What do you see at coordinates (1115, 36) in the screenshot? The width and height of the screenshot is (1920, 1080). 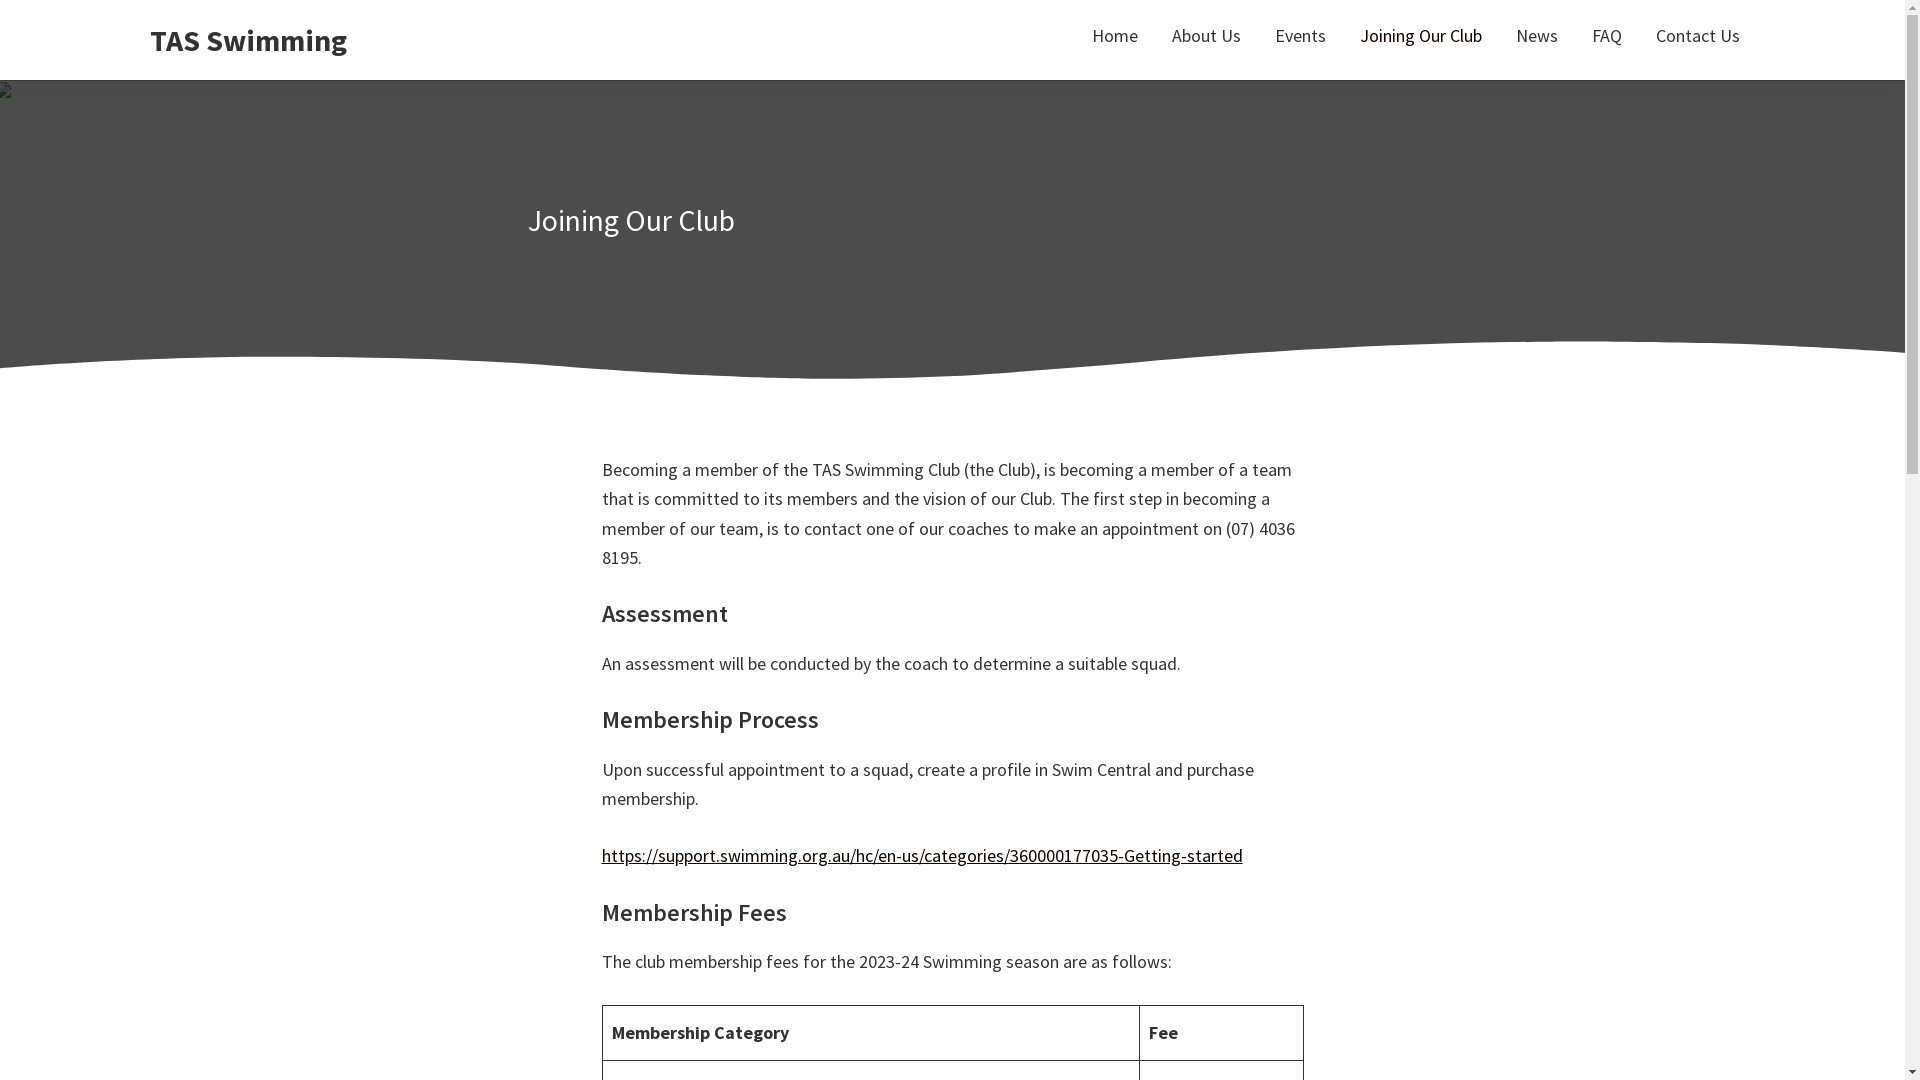 I see `Home` at bounding box center [1115, 36].